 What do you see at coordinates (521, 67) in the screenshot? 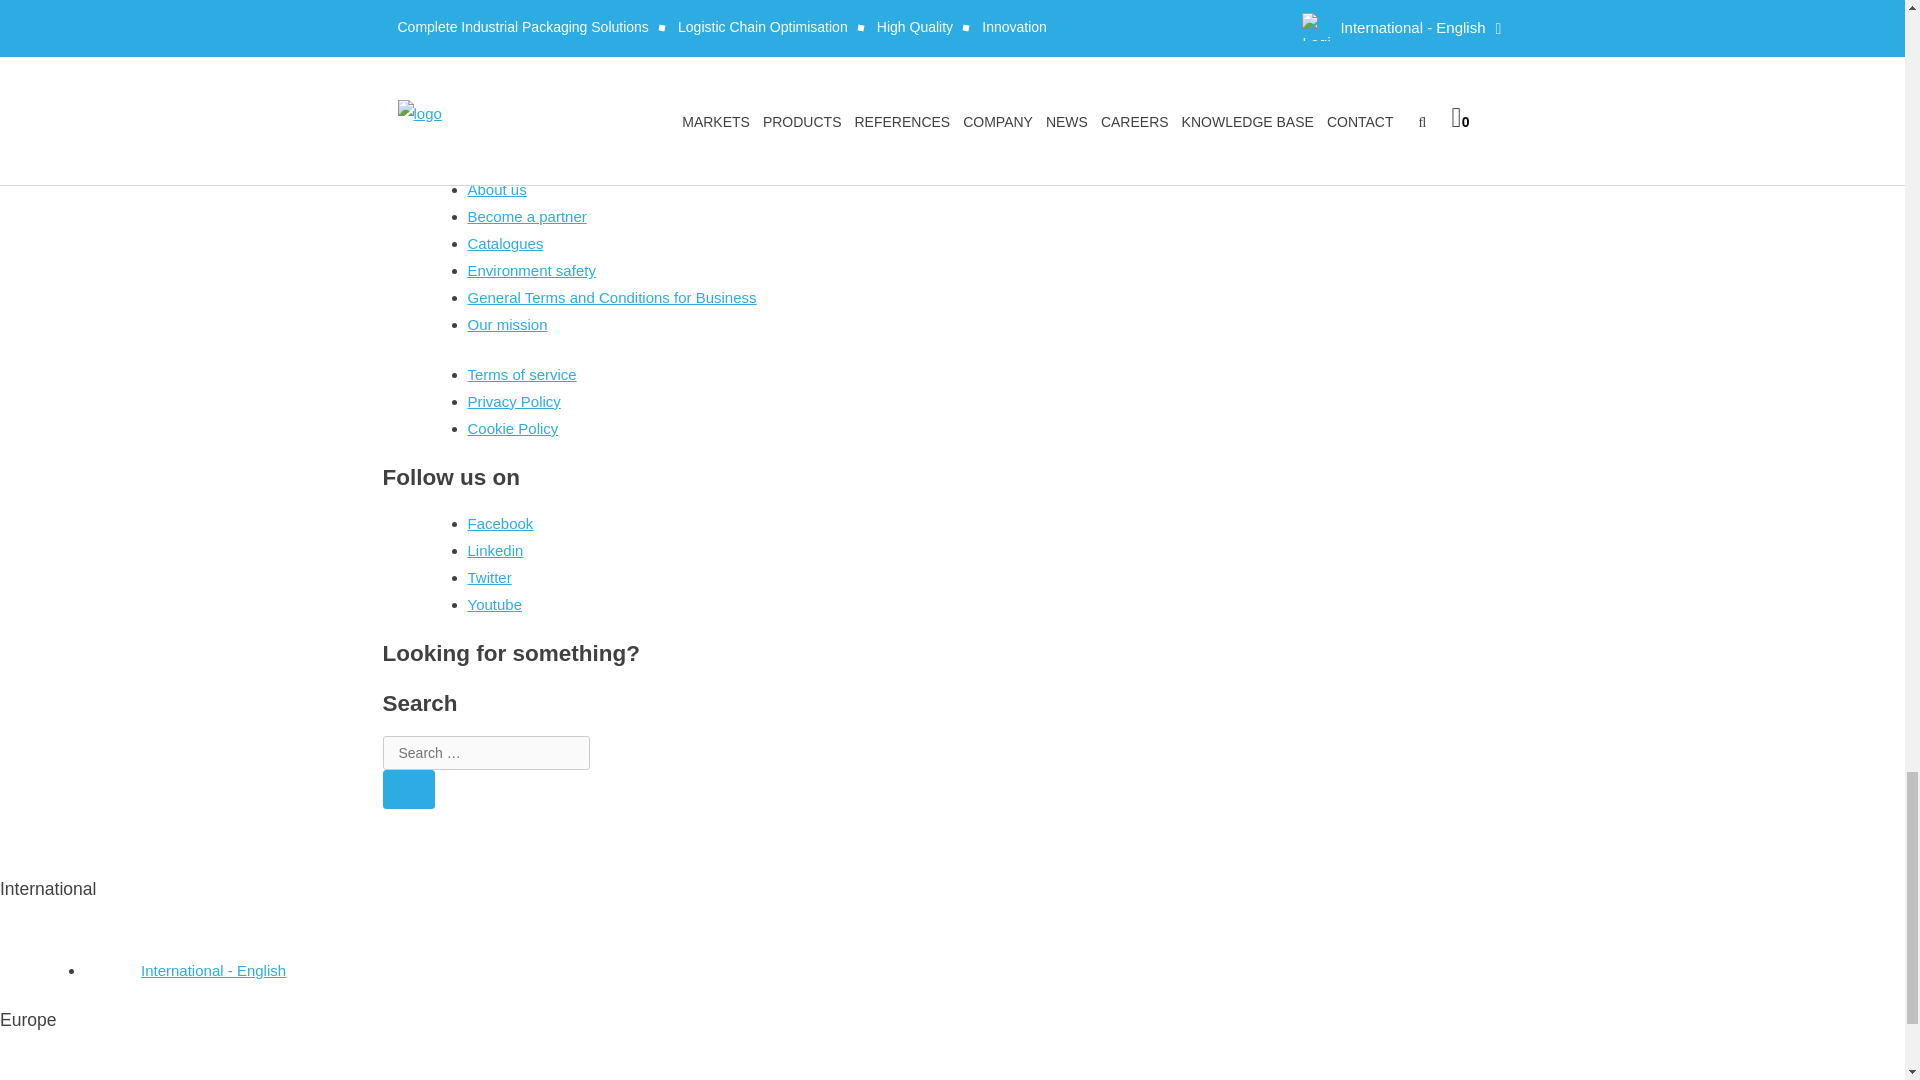
I see `Container finder` at bounding box center [521, 67].